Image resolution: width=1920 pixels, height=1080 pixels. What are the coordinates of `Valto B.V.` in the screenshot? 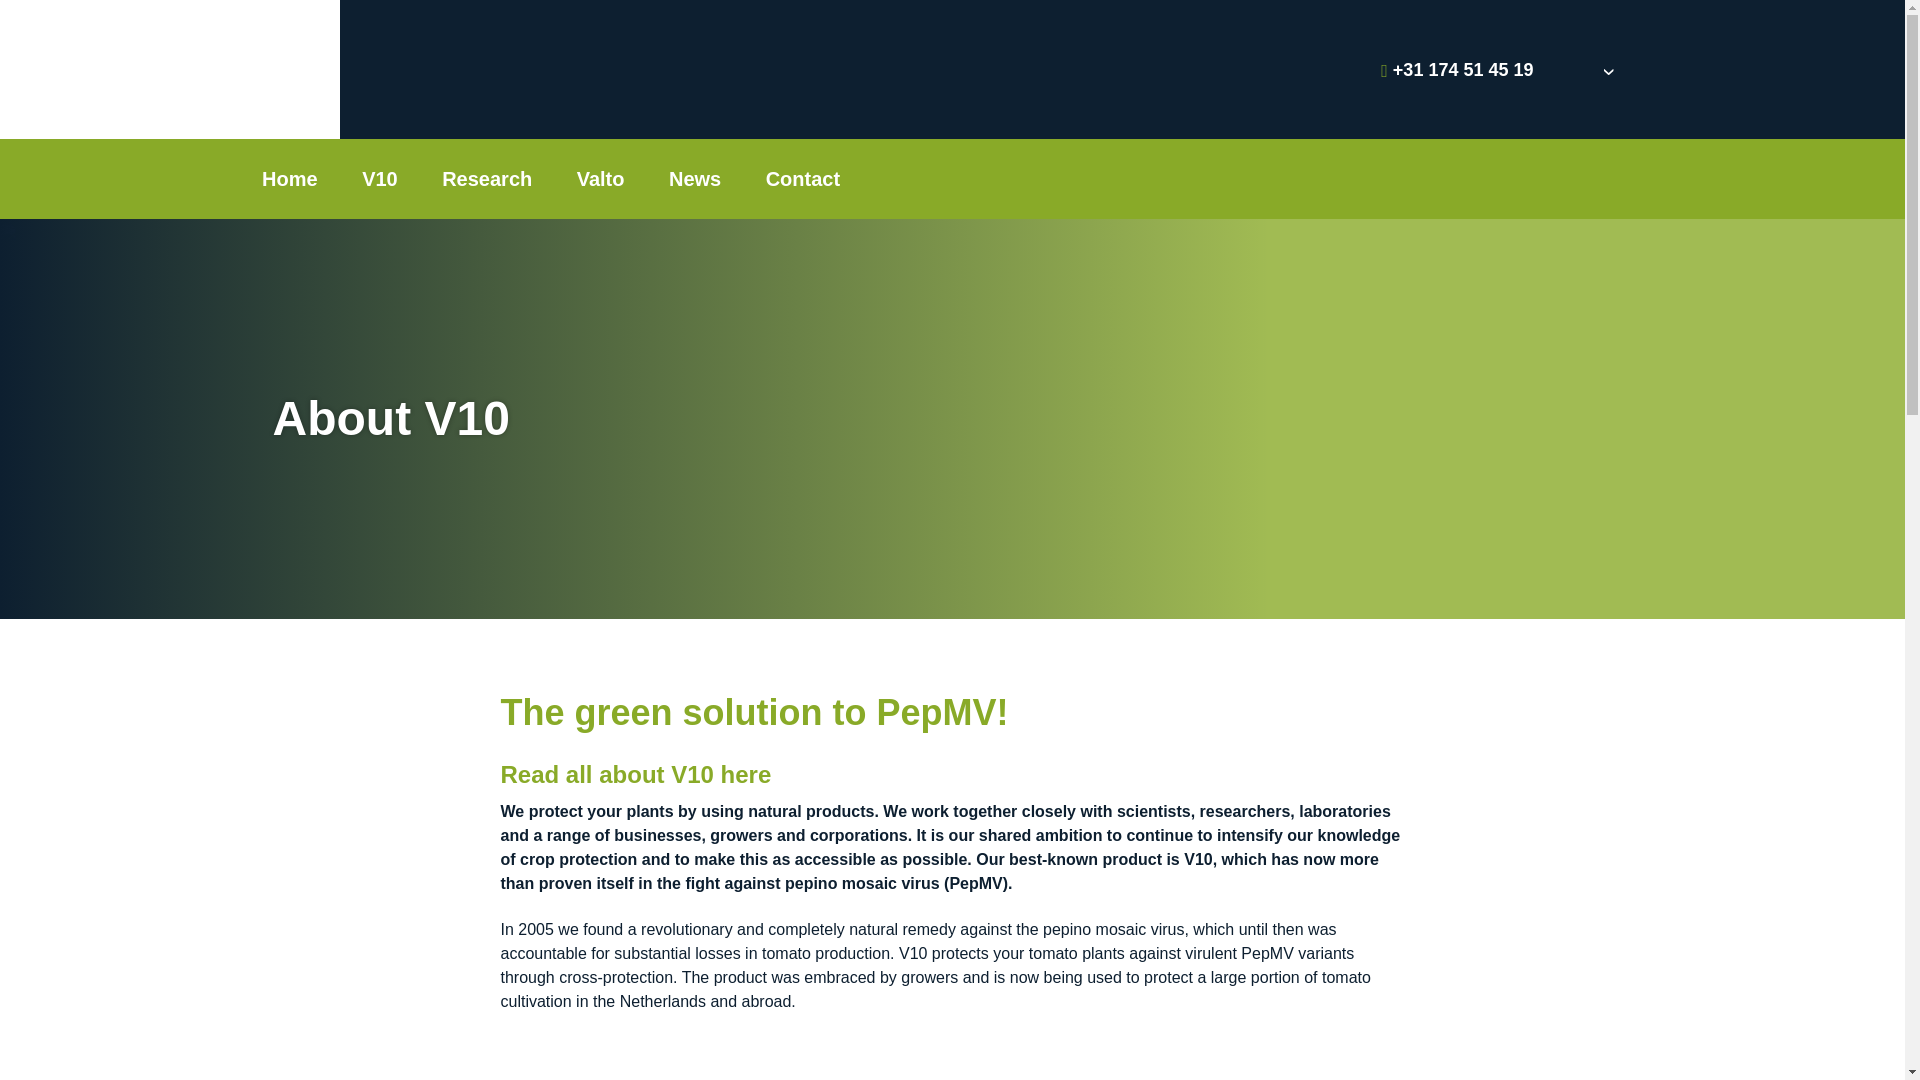 It's located at (155, 70).